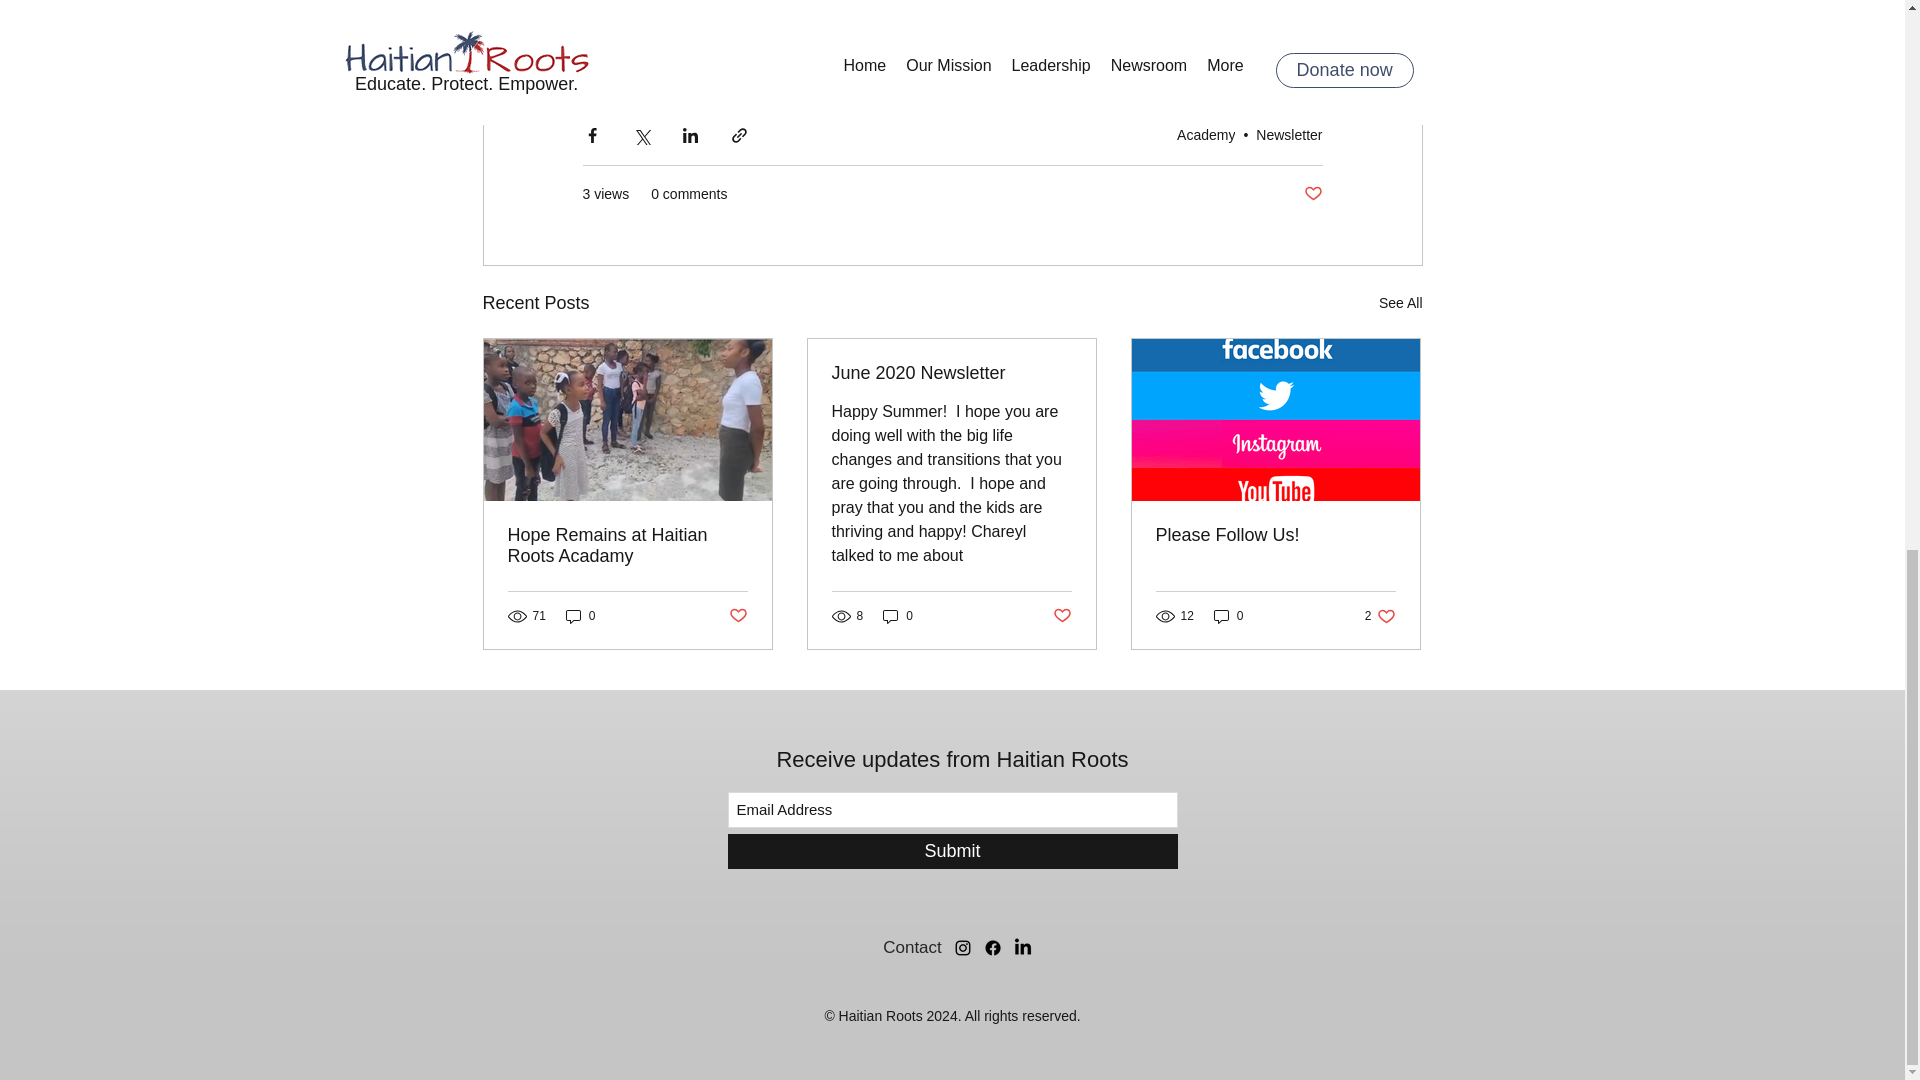 The height and width of the screenshot is (1080, 1920). Describe the element at coordinates (912, 947) in the screenshot. I see `0` at that location.